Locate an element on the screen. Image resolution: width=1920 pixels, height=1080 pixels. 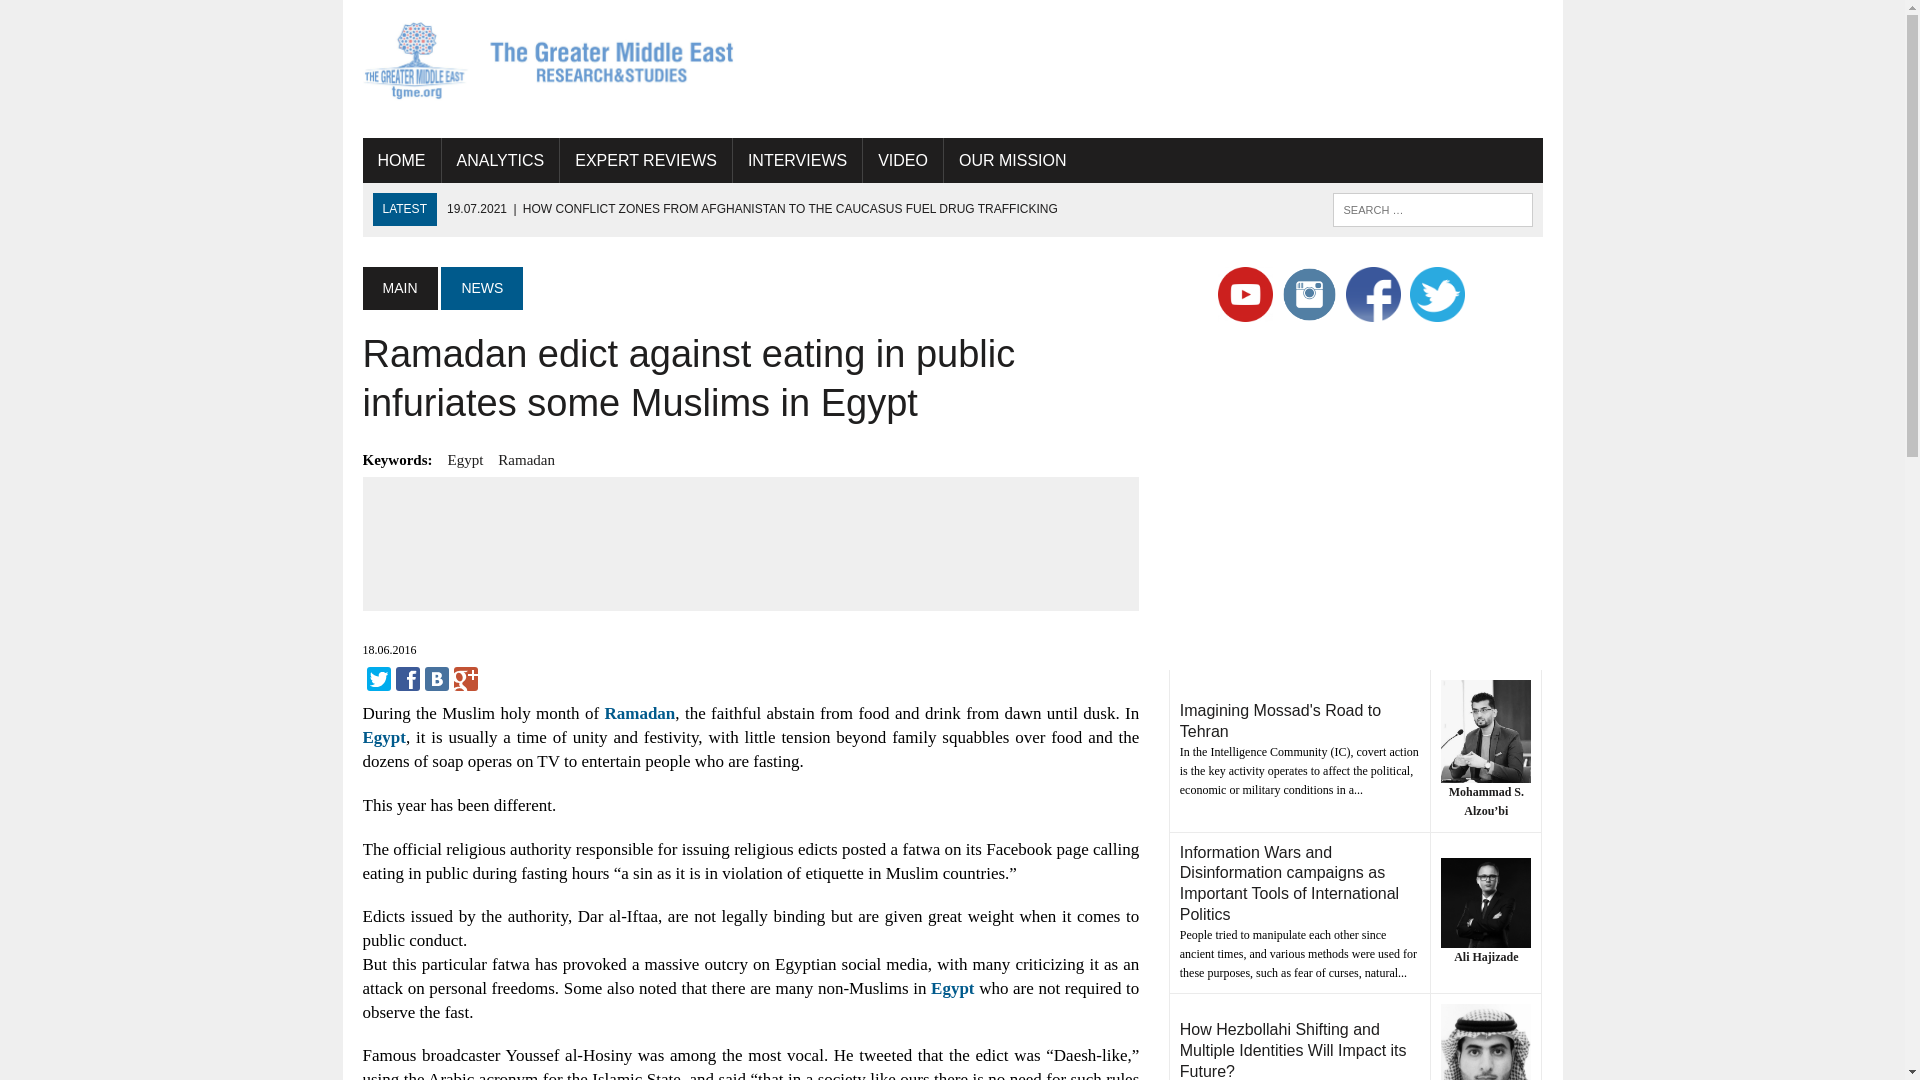
HOME is located at coordinates (400, 160).